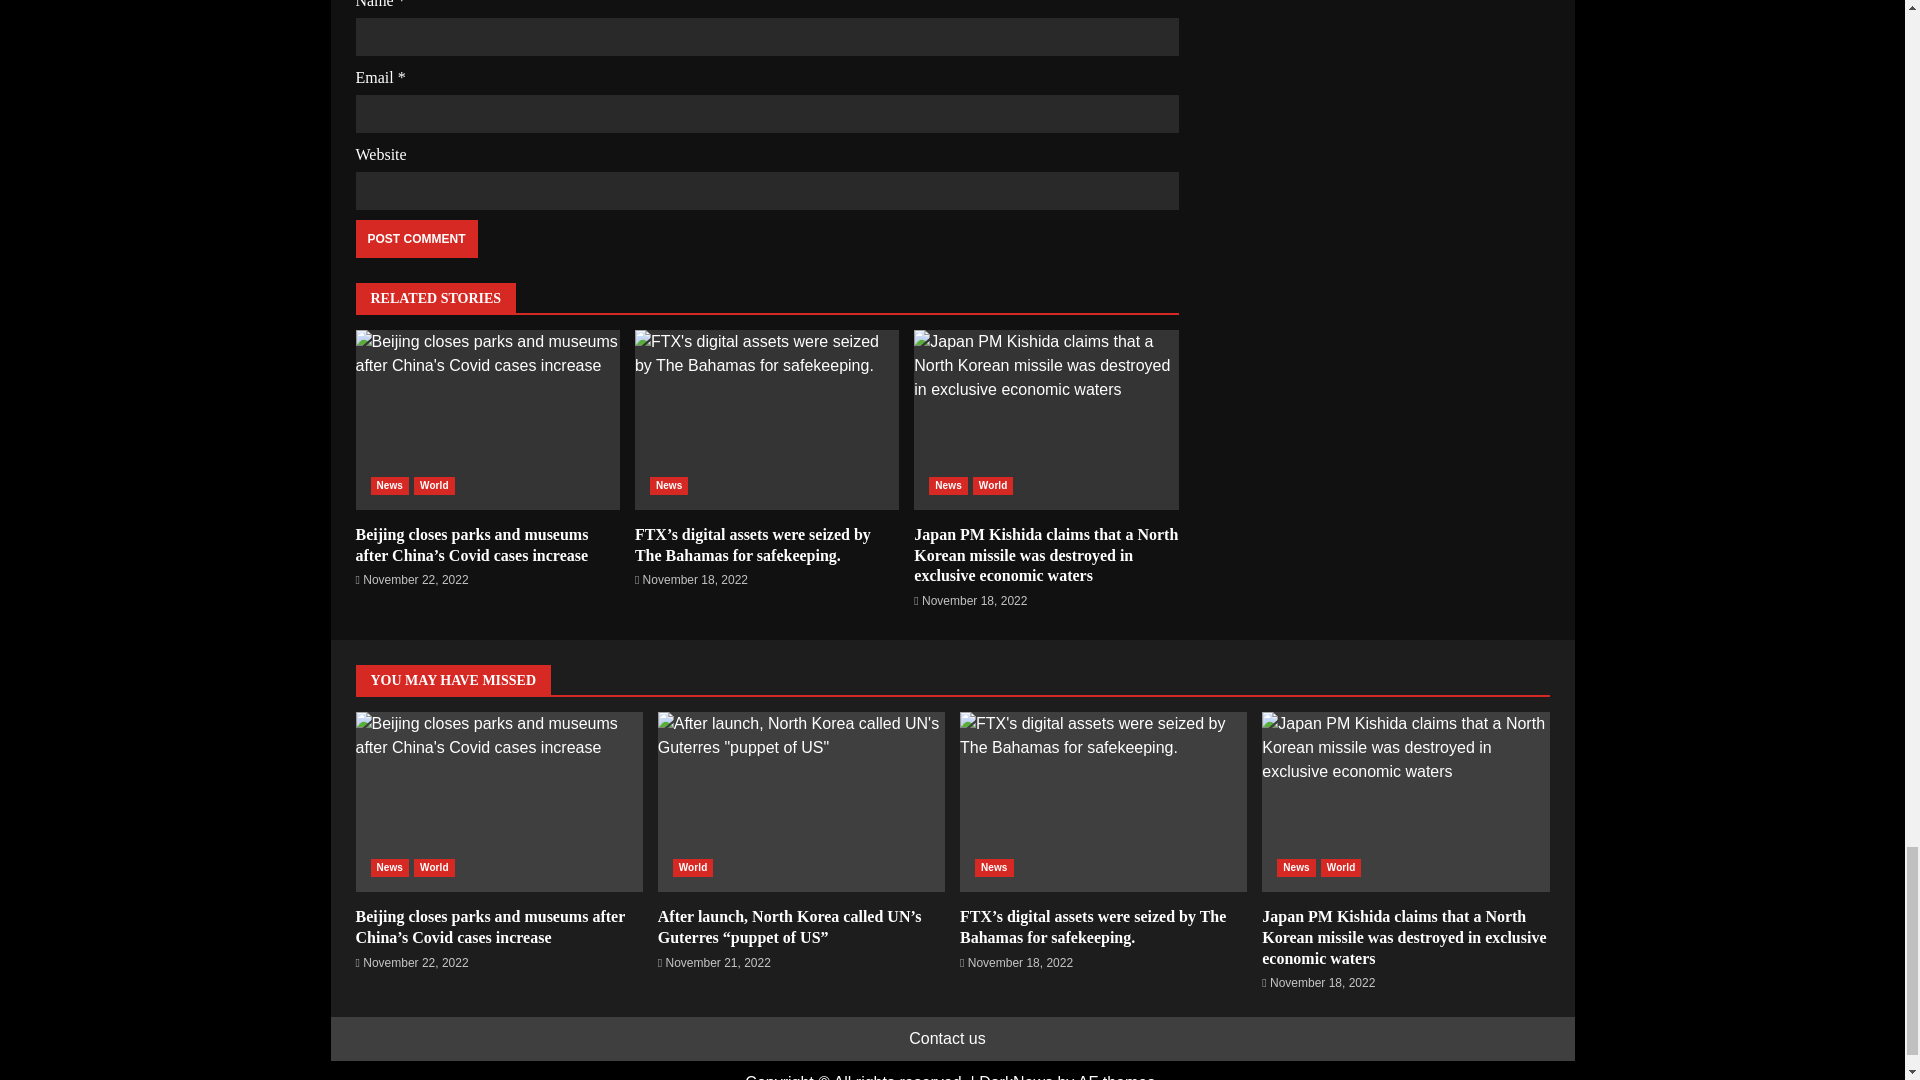 Image resolution: width=1920 pixels, height=1080 pixels. Describe the element at coordinates (948, 486) in the screenshot. I see `News` at that location.